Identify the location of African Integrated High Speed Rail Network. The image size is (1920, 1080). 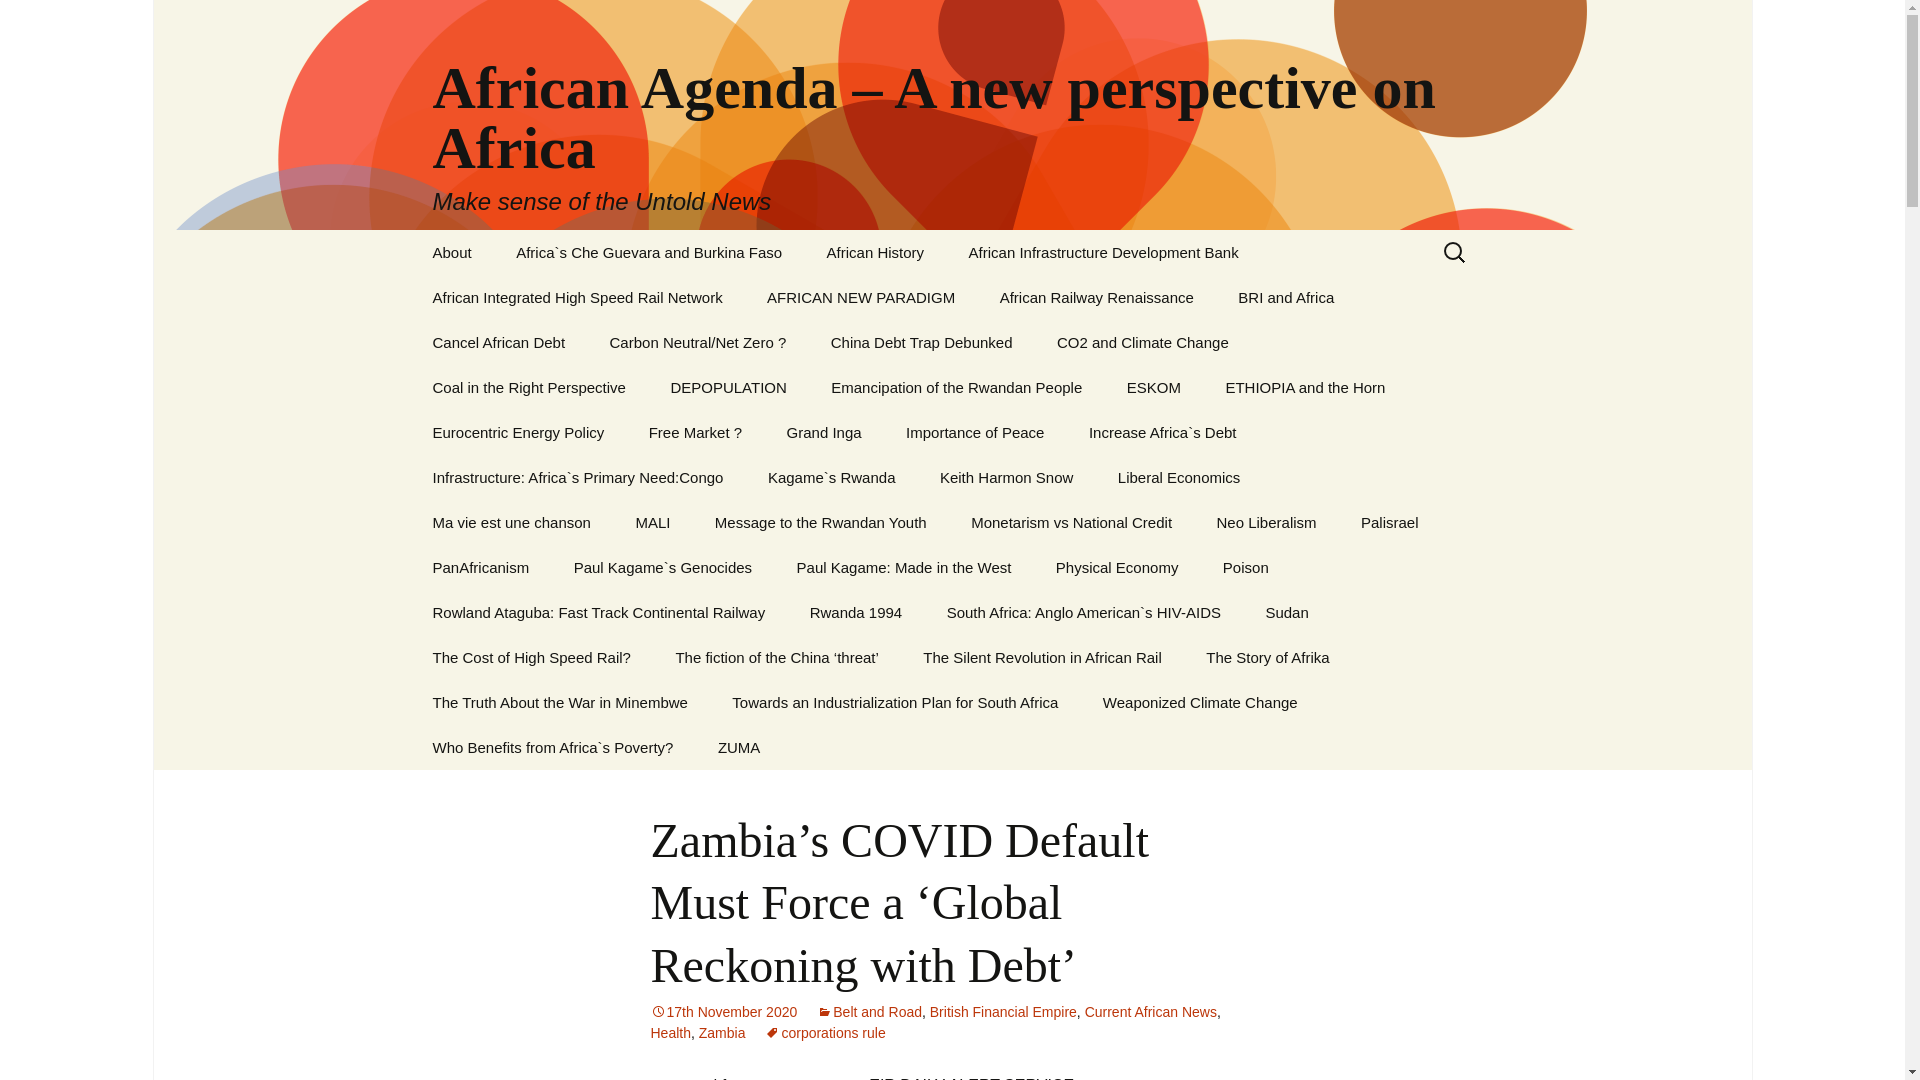
(576, 297).